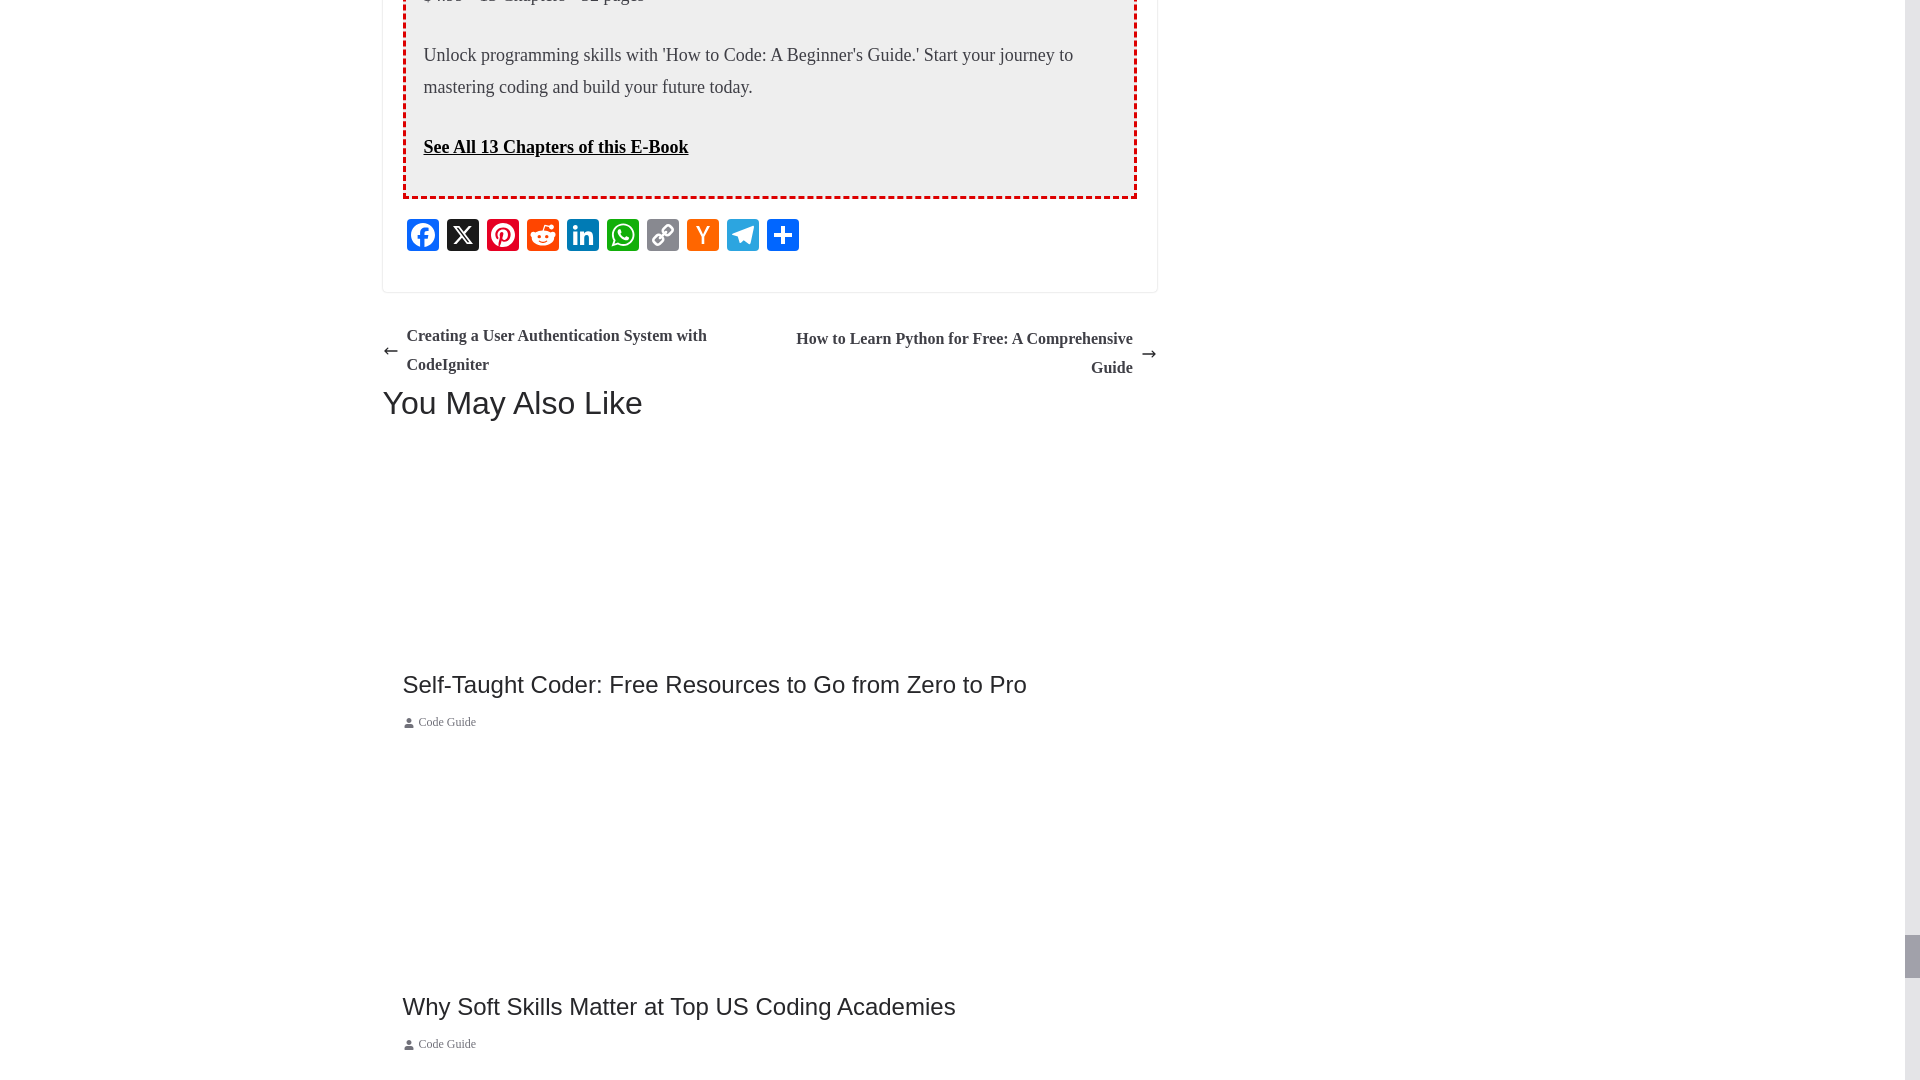  Describe the element at coordinates (502, 237) in the screenshot. I see `Pinterest` at that location.